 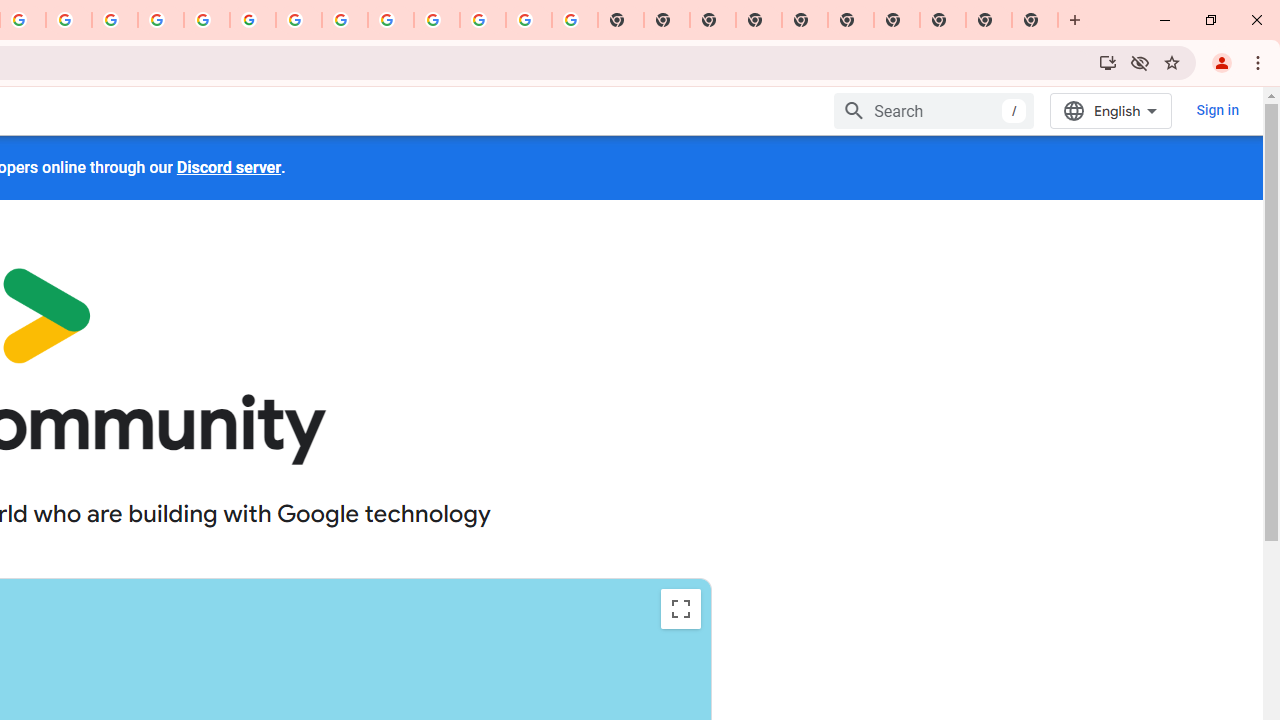 I want to click on Toggle fullscreen view, so click(x=680, y=608).